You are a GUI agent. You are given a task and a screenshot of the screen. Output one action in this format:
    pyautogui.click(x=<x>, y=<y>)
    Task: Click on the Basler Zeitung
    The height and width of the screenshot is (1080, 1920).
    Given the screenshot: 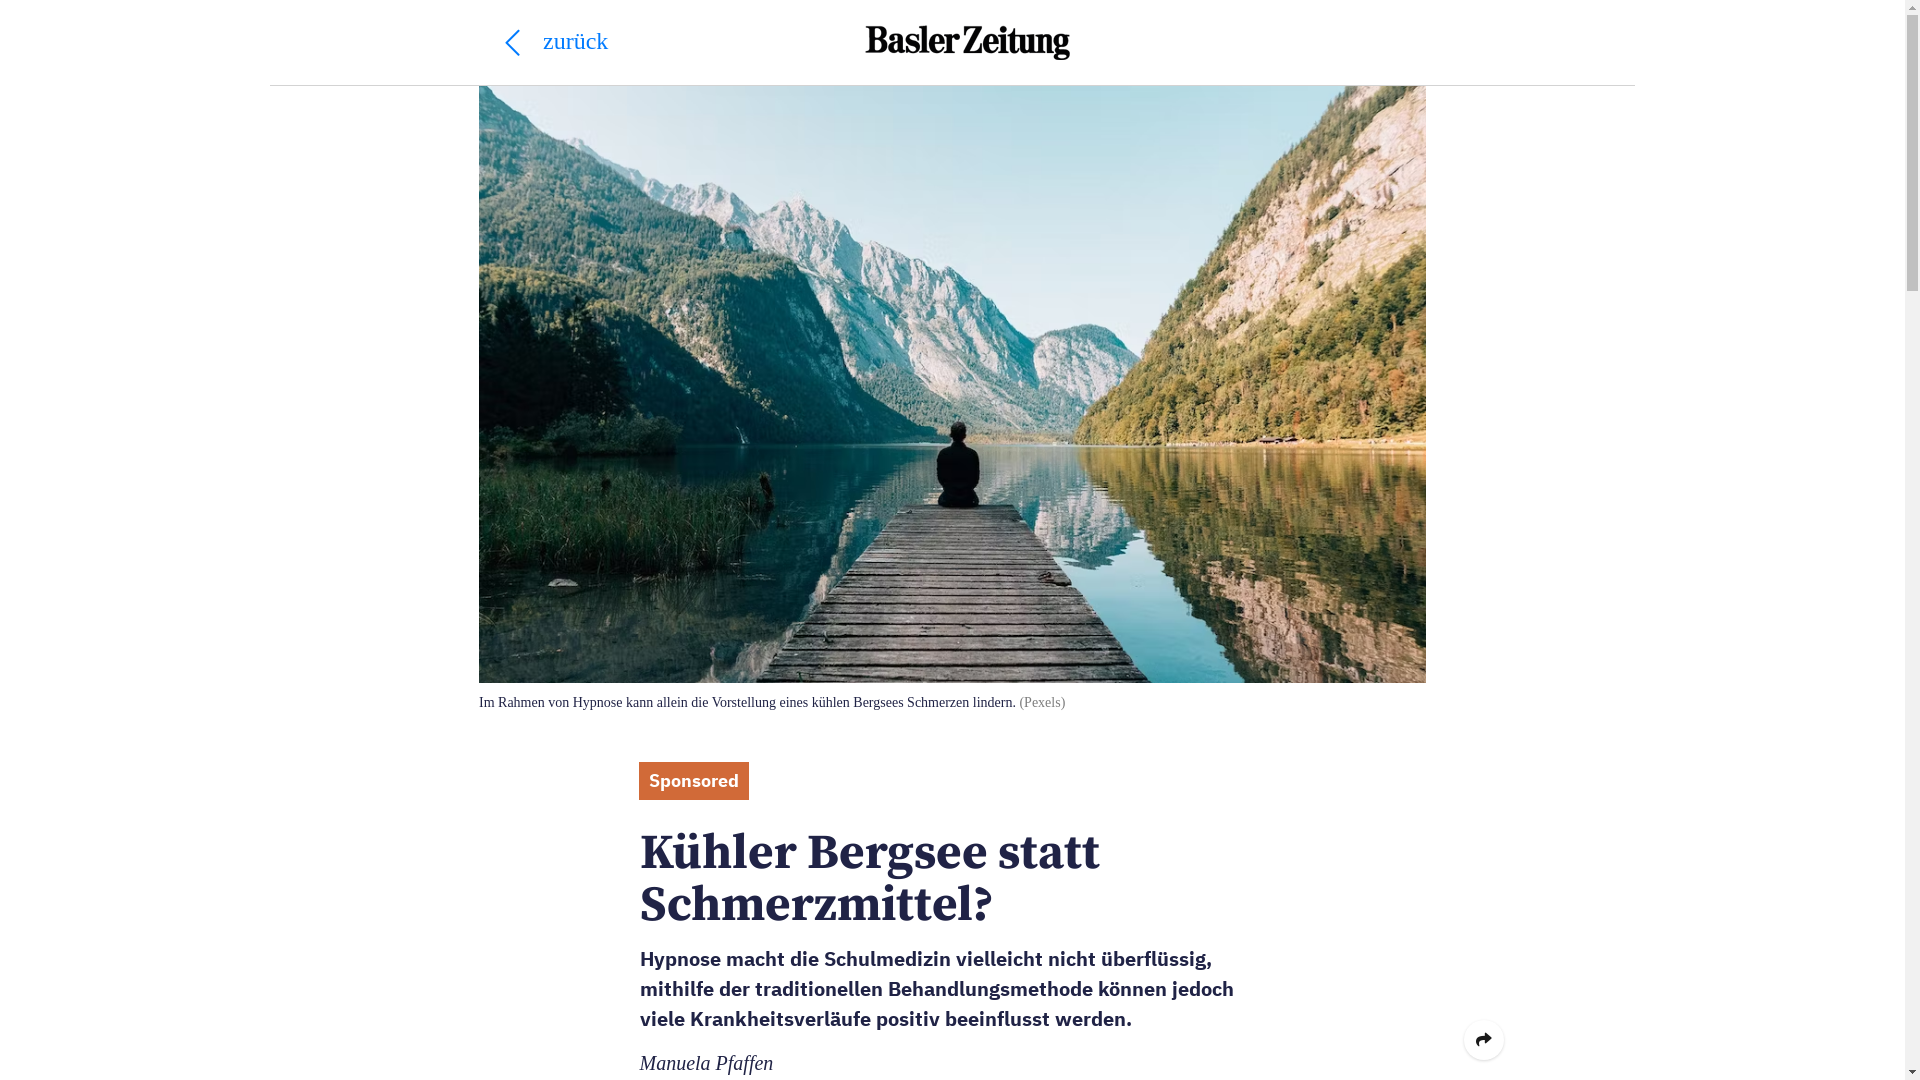 What is the action you would take?
    pyautogui.click(x=968, y=42)
    